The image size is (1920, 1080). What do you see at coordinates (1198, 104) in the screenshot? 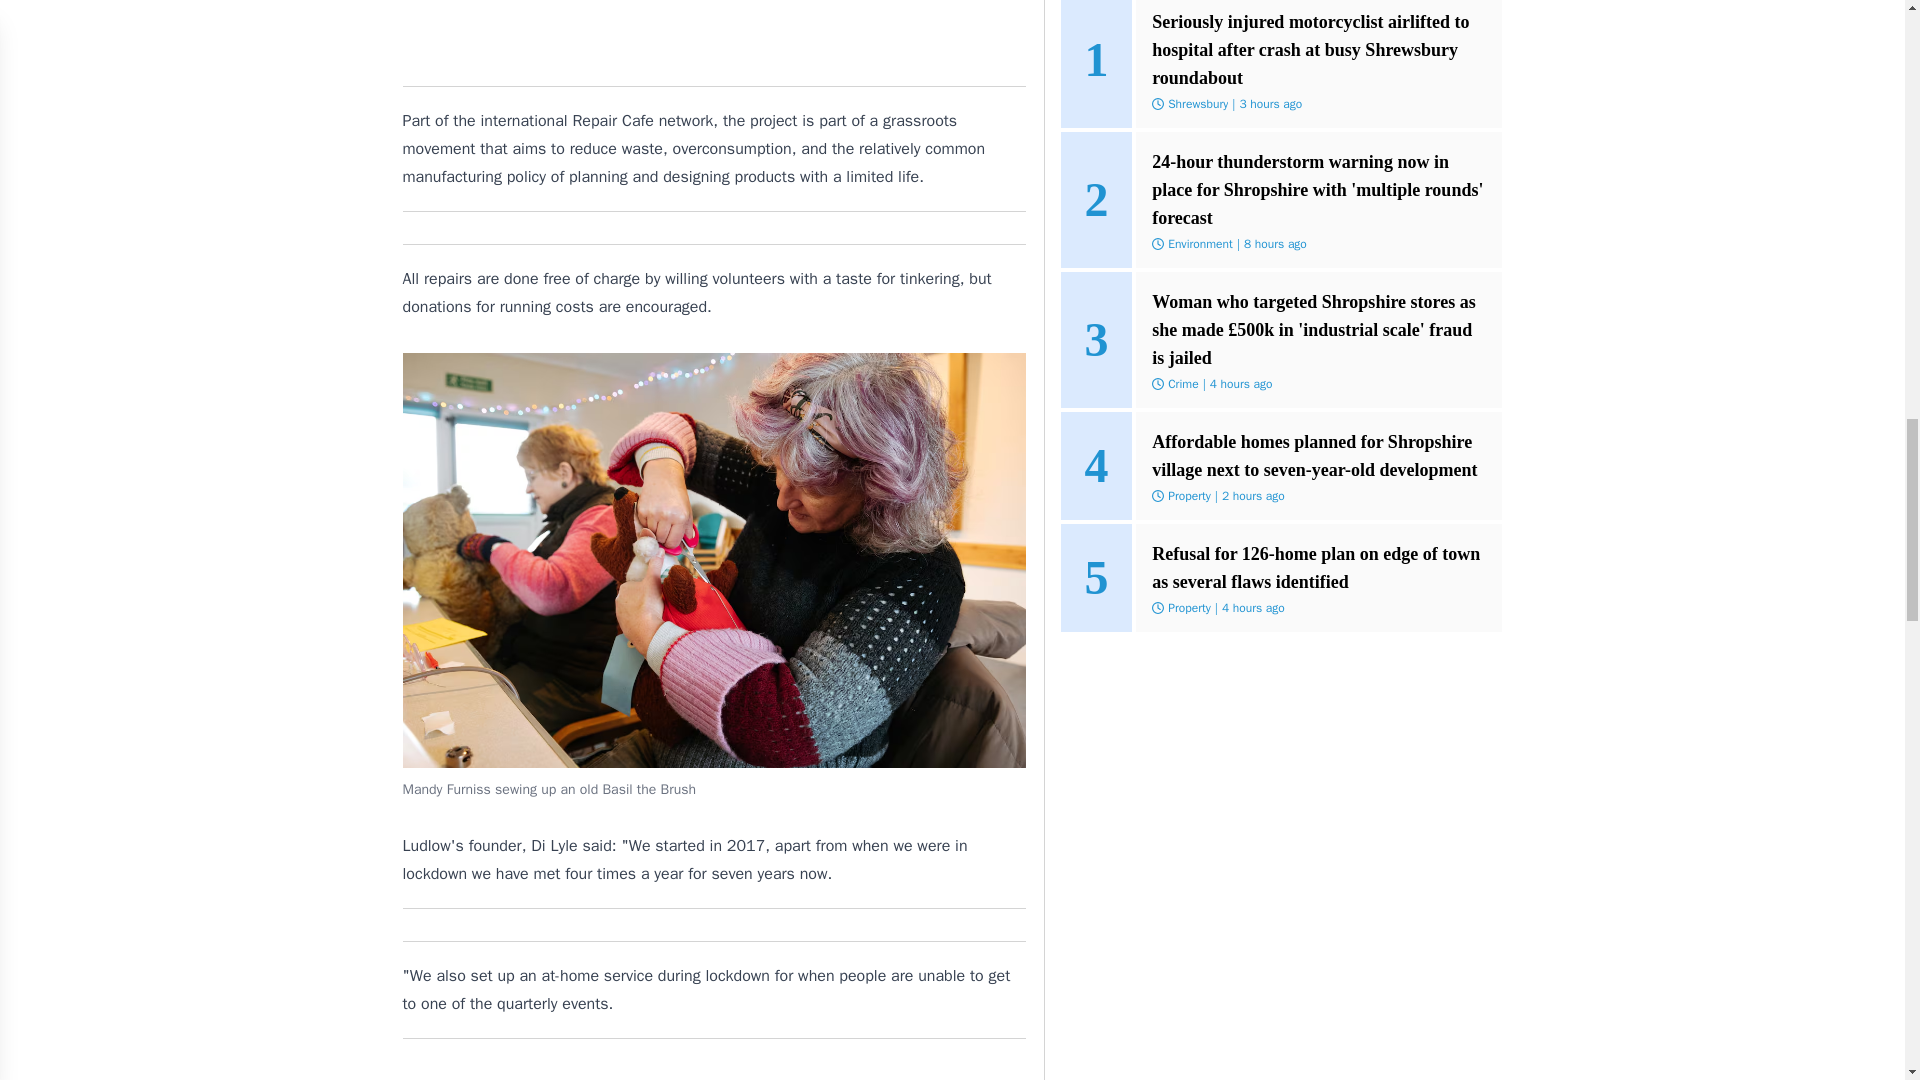
I see `Shrewsbury` at bounding box center [1198, 104].